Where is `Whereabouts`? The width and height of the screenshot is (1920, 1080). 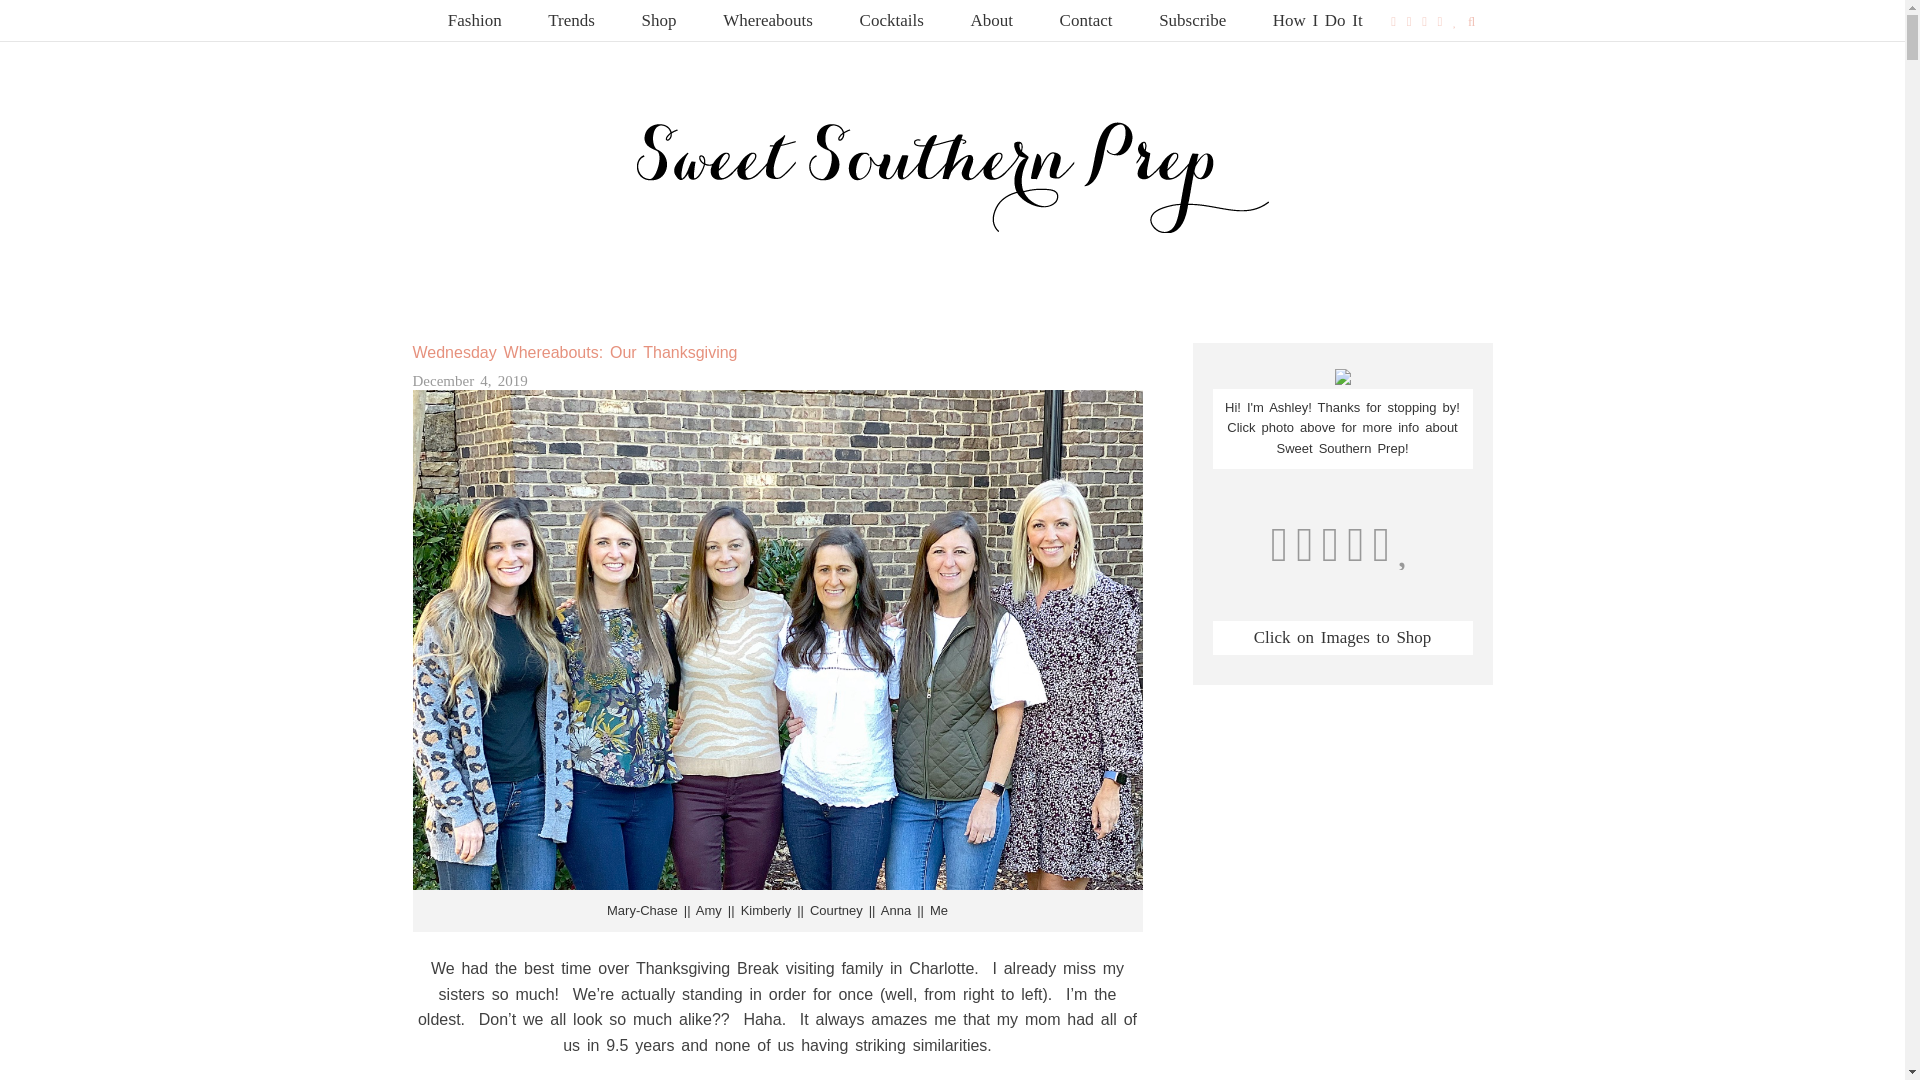 Whereabouts is located at coordinates (768, 20).